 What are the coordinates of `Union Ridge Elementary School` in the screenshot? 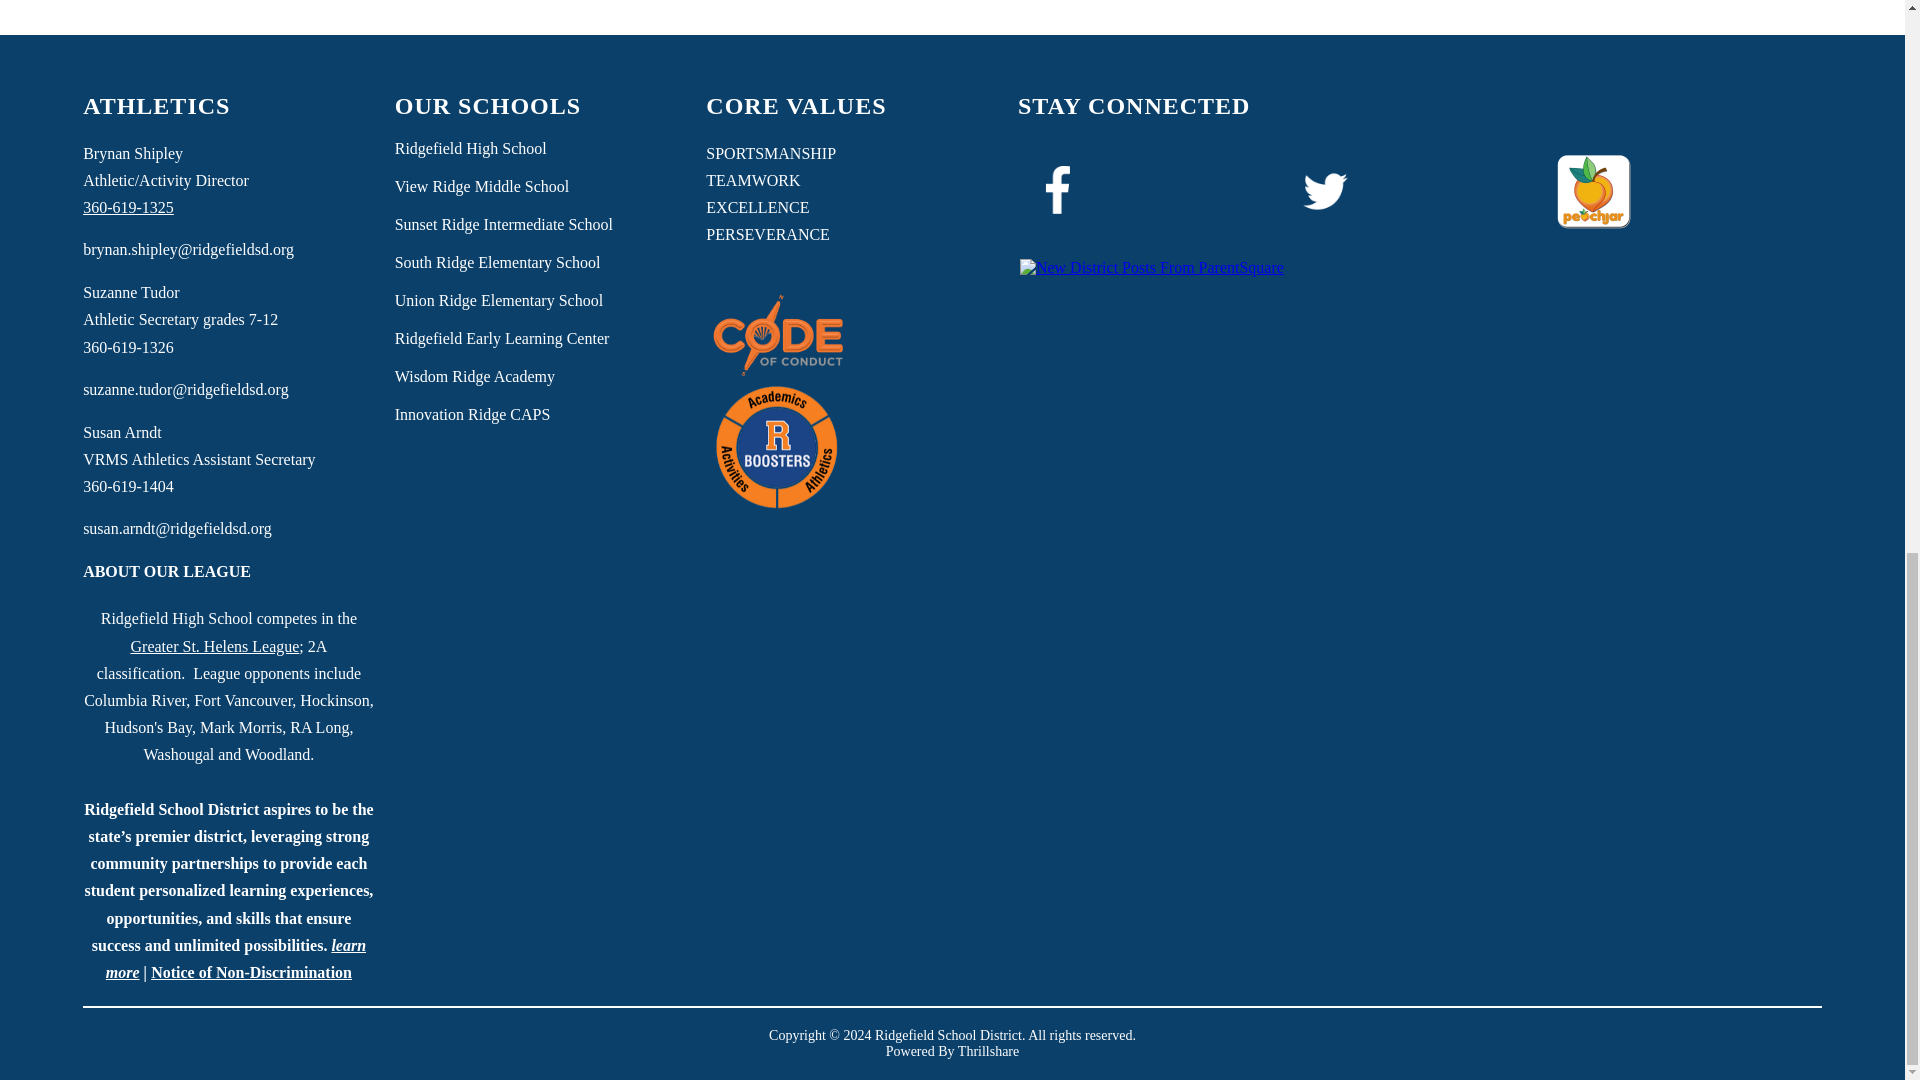 It's located at (498, 300).